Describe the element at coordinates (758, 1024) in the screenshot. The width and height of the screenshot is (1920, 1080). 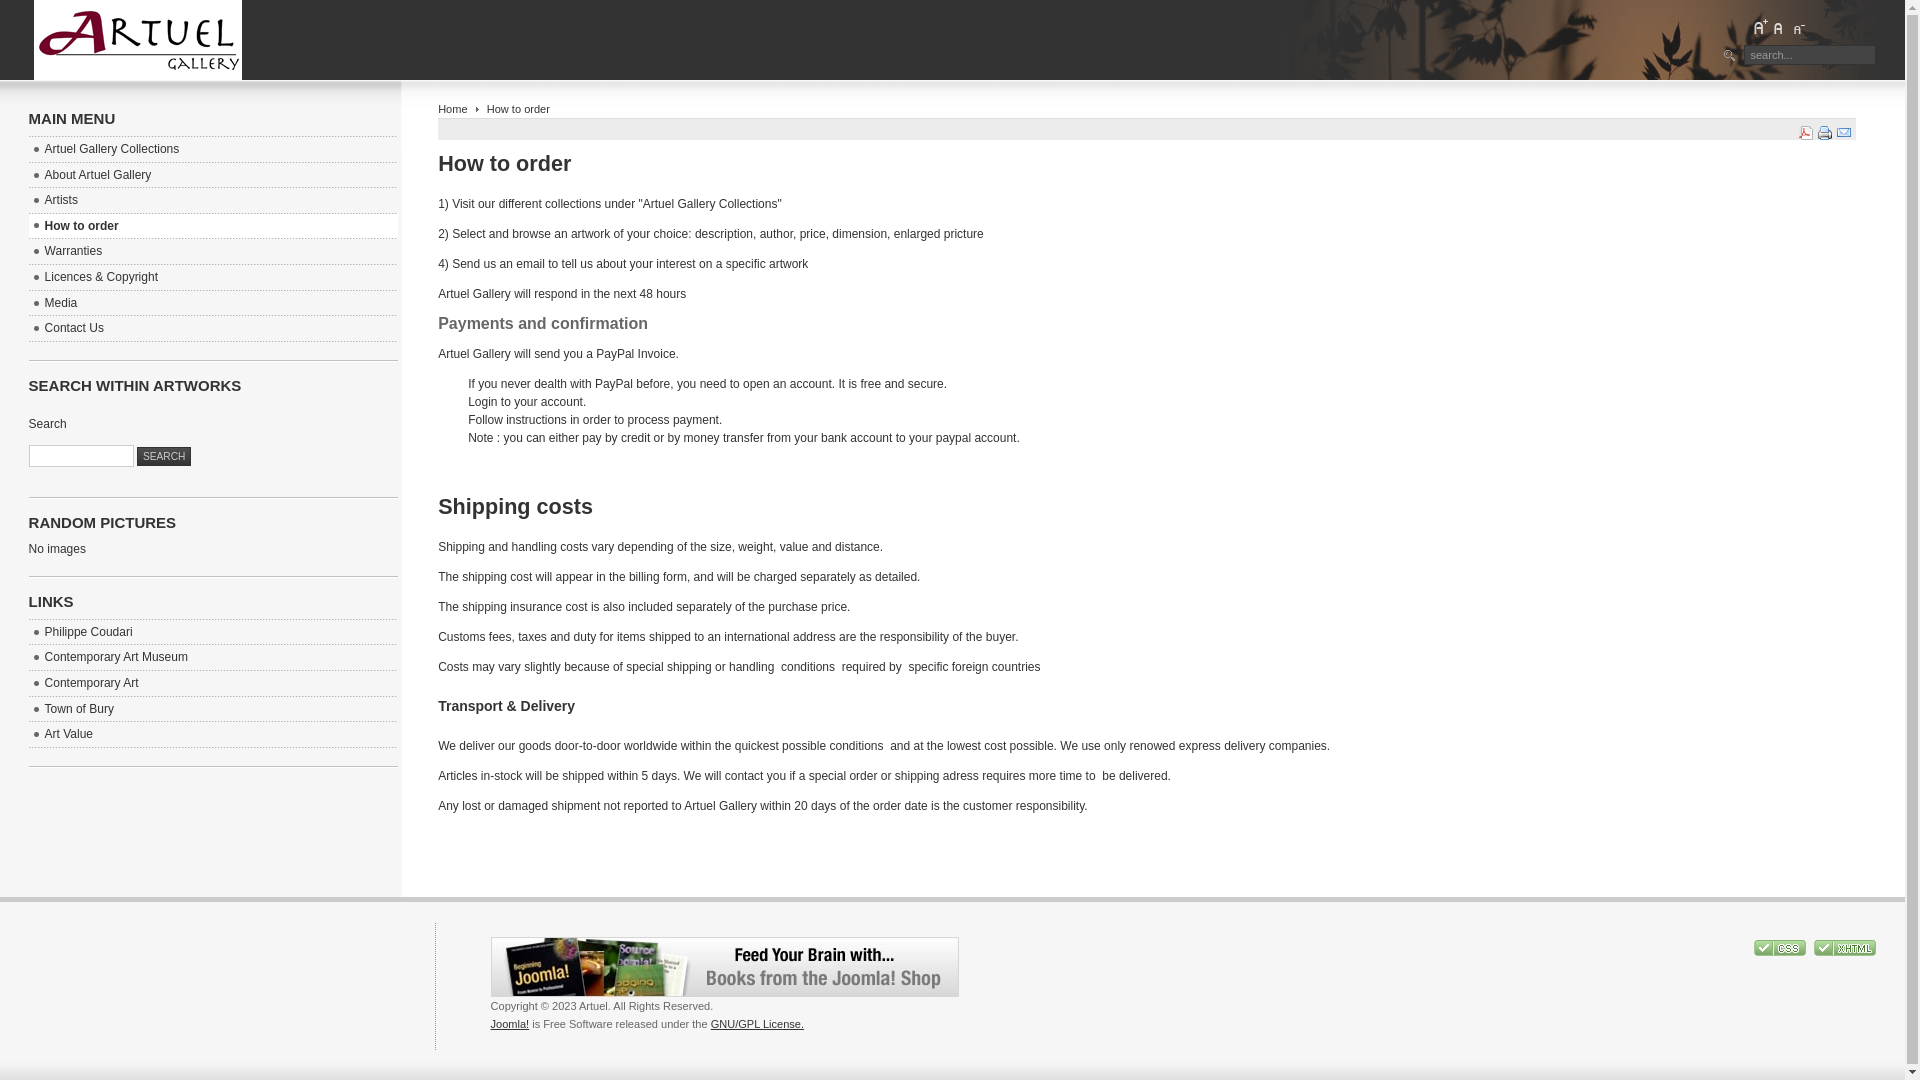
I see `GNU/GPL License.` at that location.